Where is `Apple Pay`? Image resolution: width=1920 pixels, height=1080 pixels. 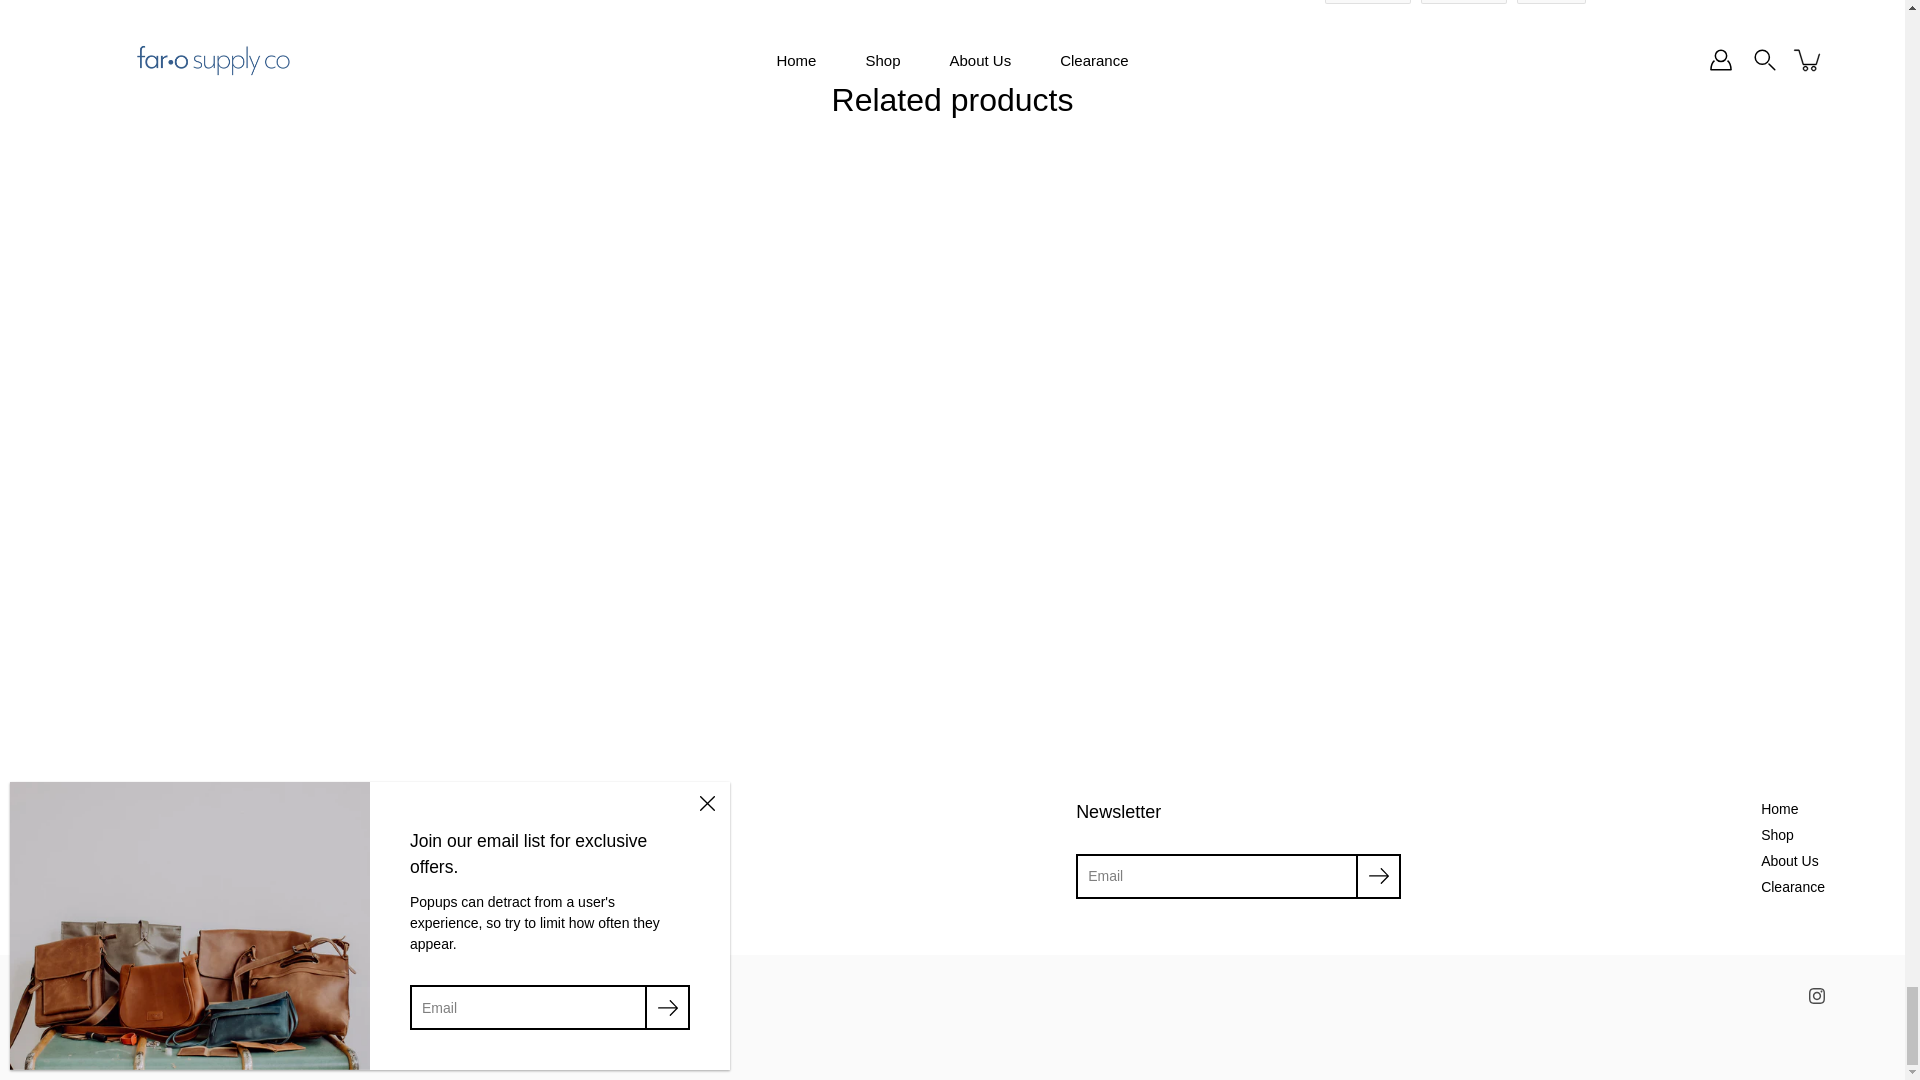
Apple Pay is located at coordinates (142, 1000).